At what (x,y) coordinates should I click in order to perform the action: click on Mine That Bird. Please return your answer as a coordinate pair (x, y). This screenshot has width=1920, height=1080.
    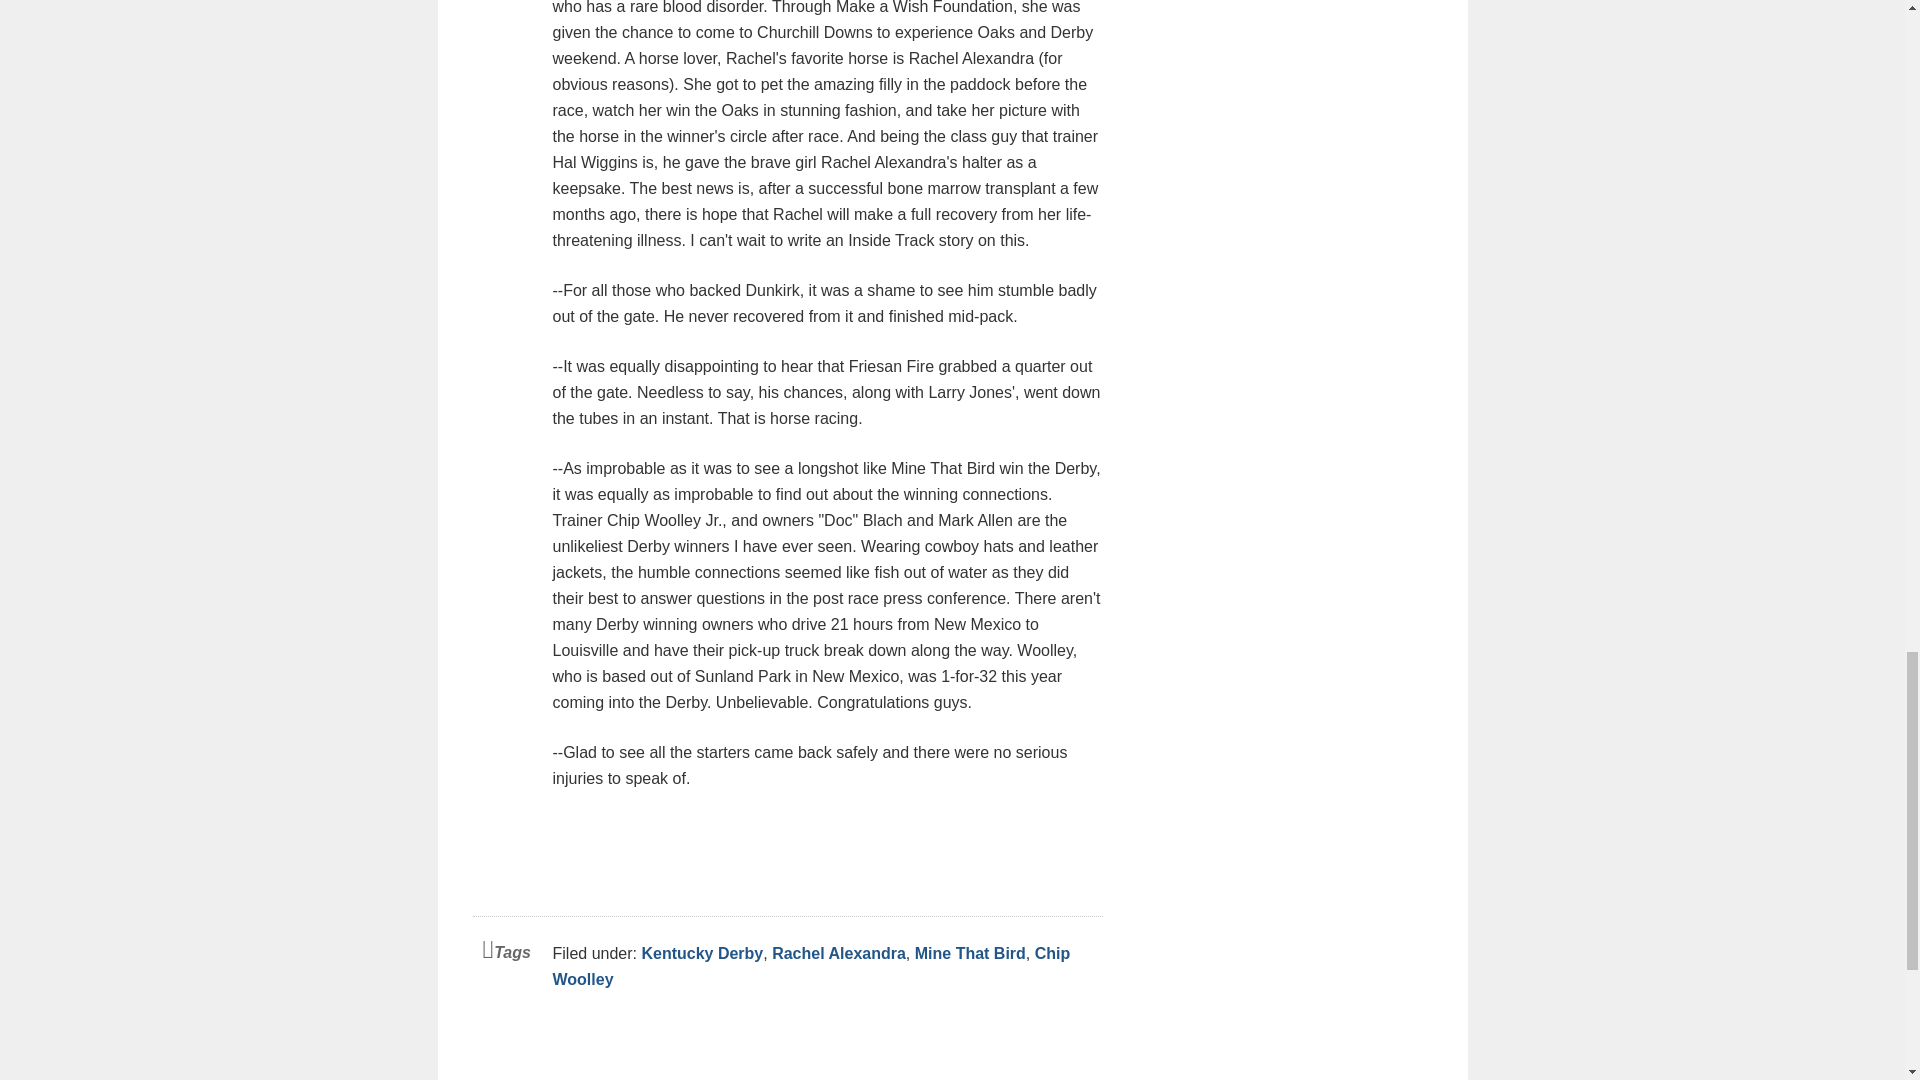
    Looking at the image, I should click on (970, 954).